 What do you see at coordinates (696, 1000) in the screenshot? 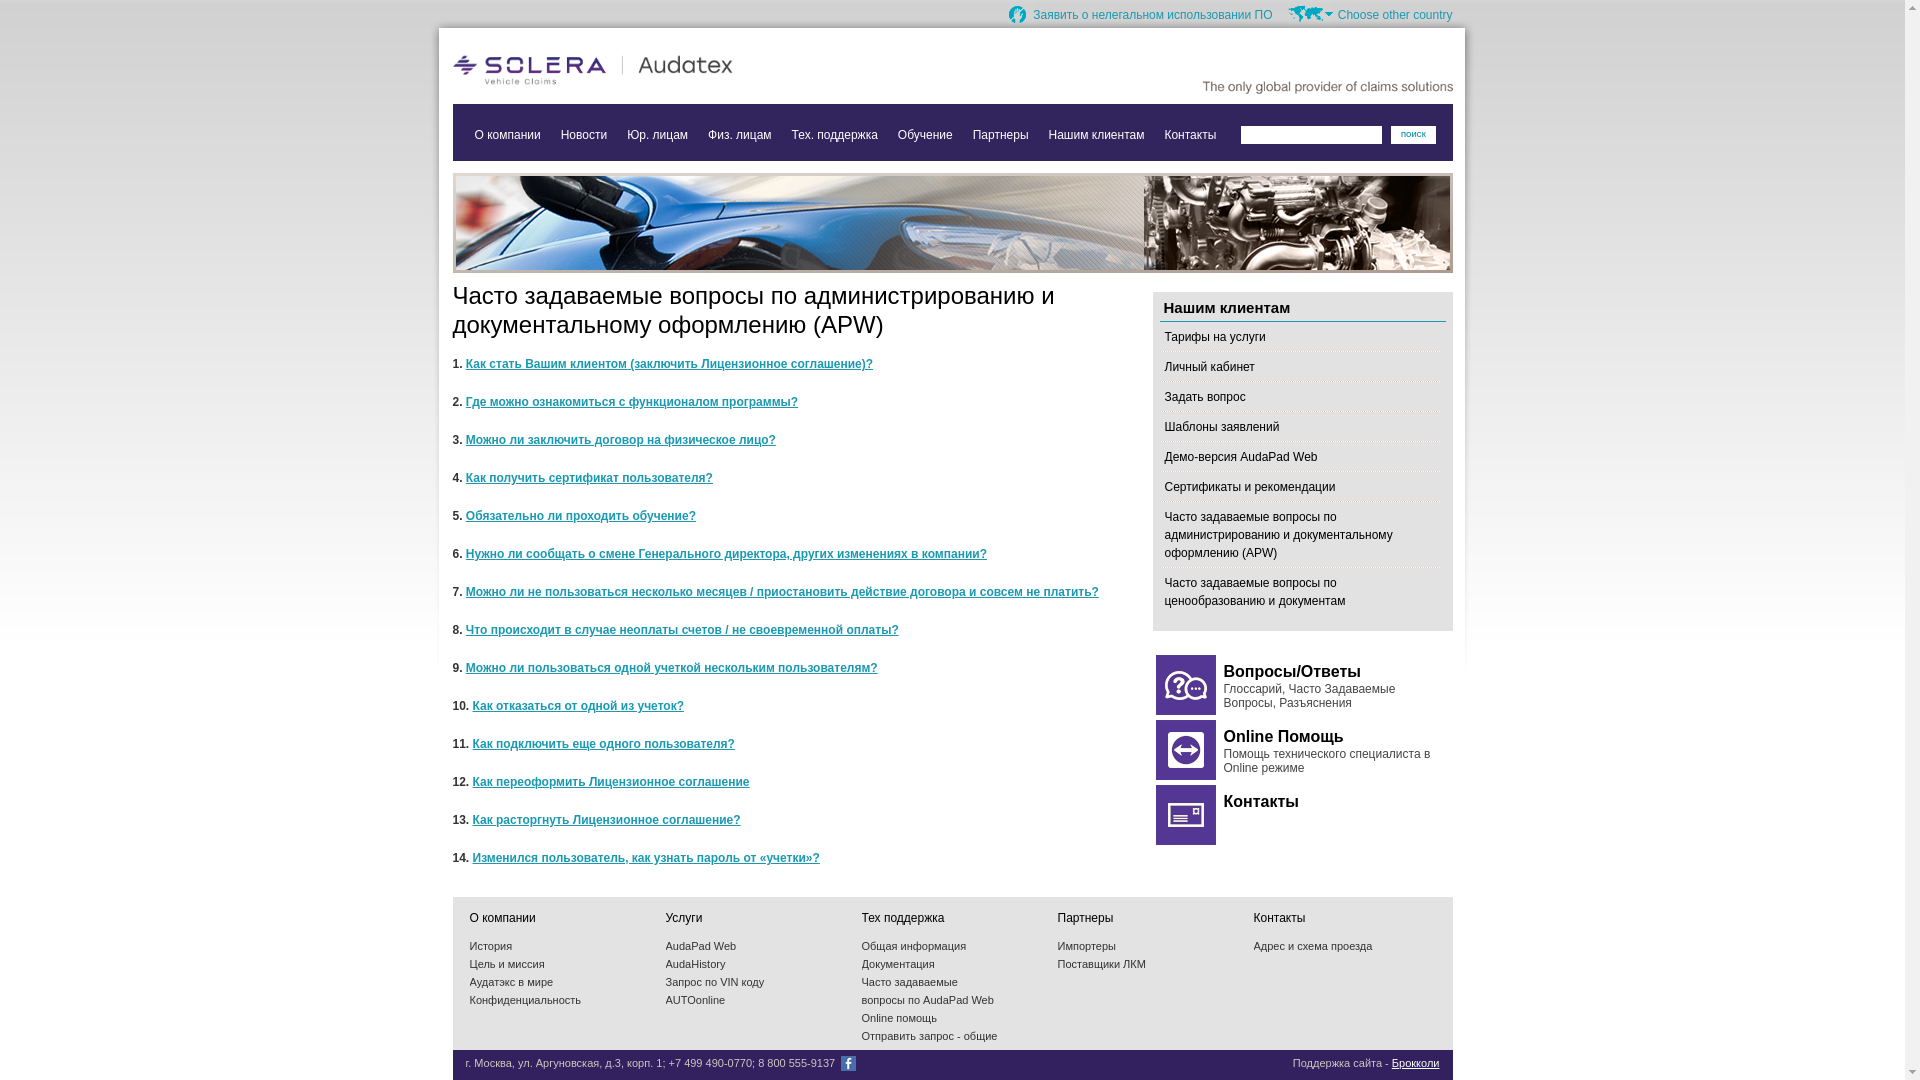
I see `AUTOonline` at bounding box center [696, 1000].